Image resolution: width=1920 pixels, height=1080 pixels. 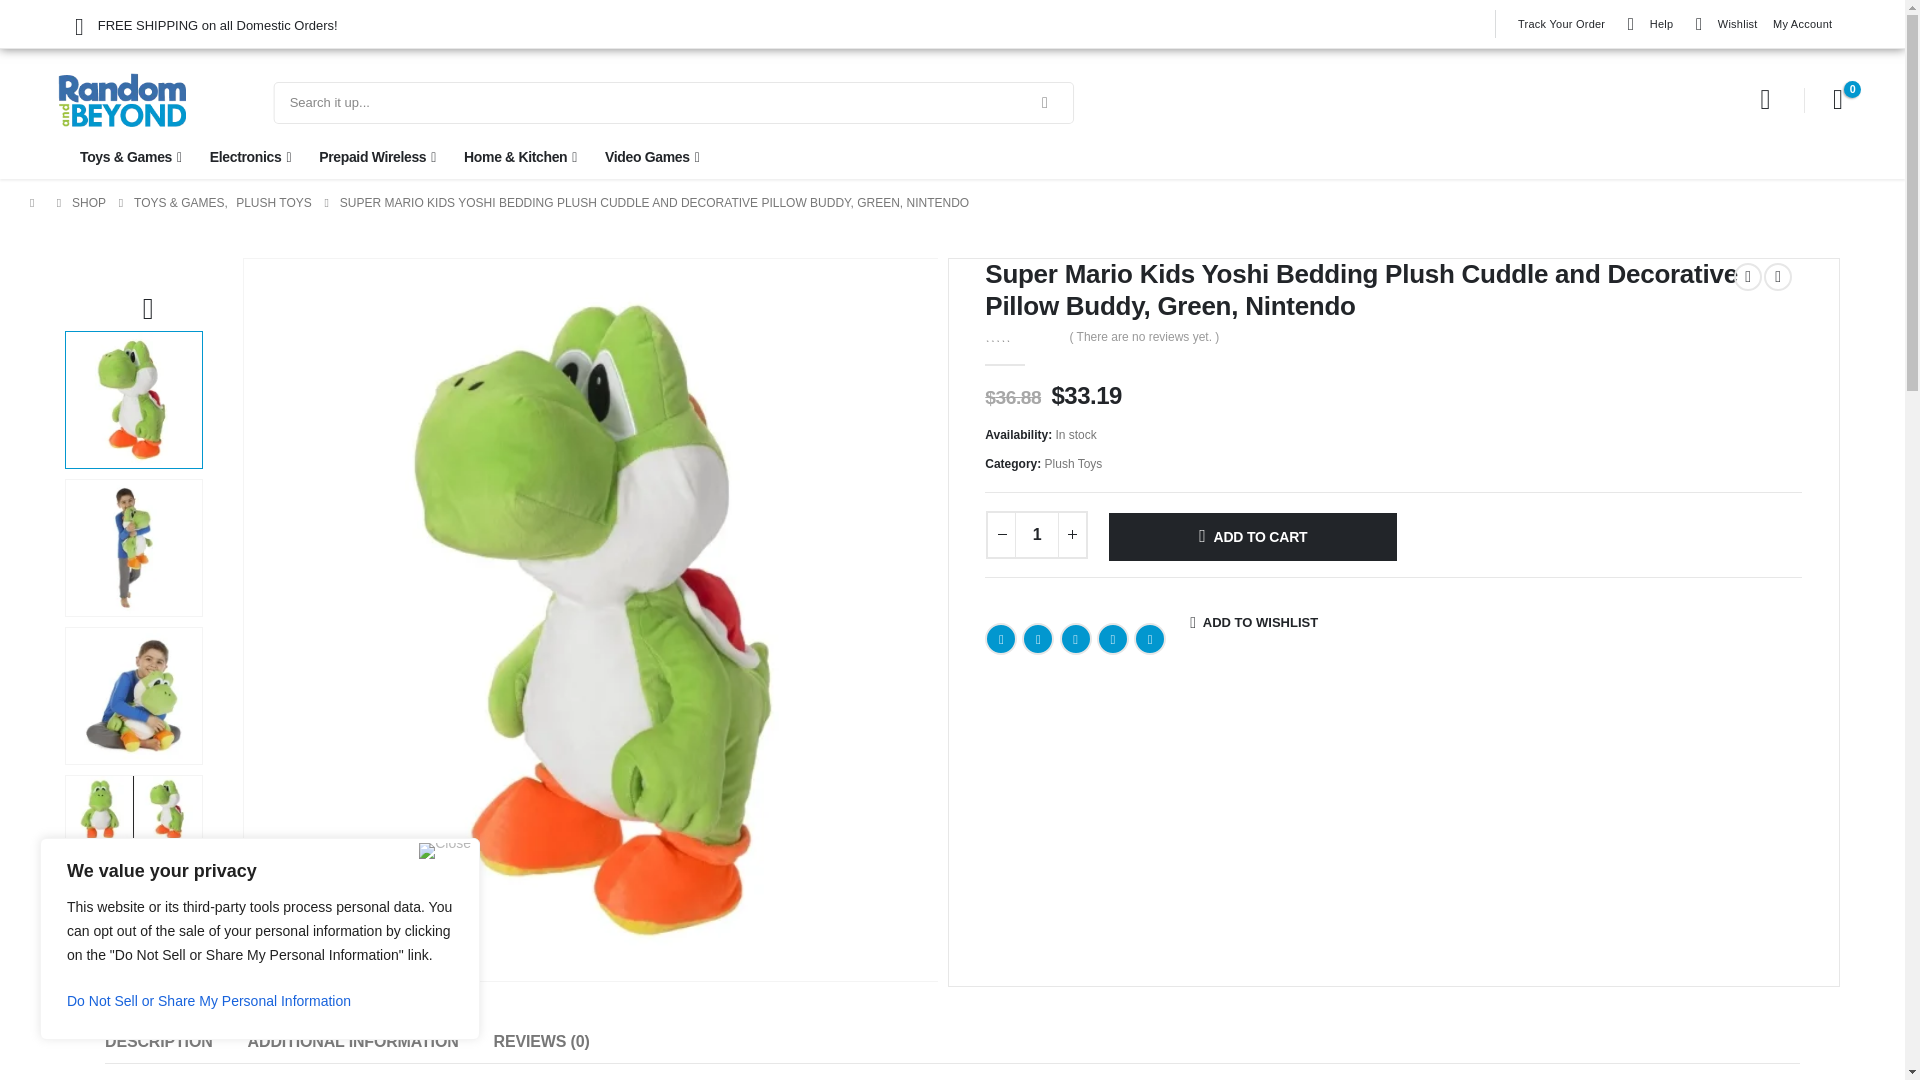 What do you see at coordinates (1766, 100) in the screenshot?
I see `My Account` at bounding box center [1766, 100].